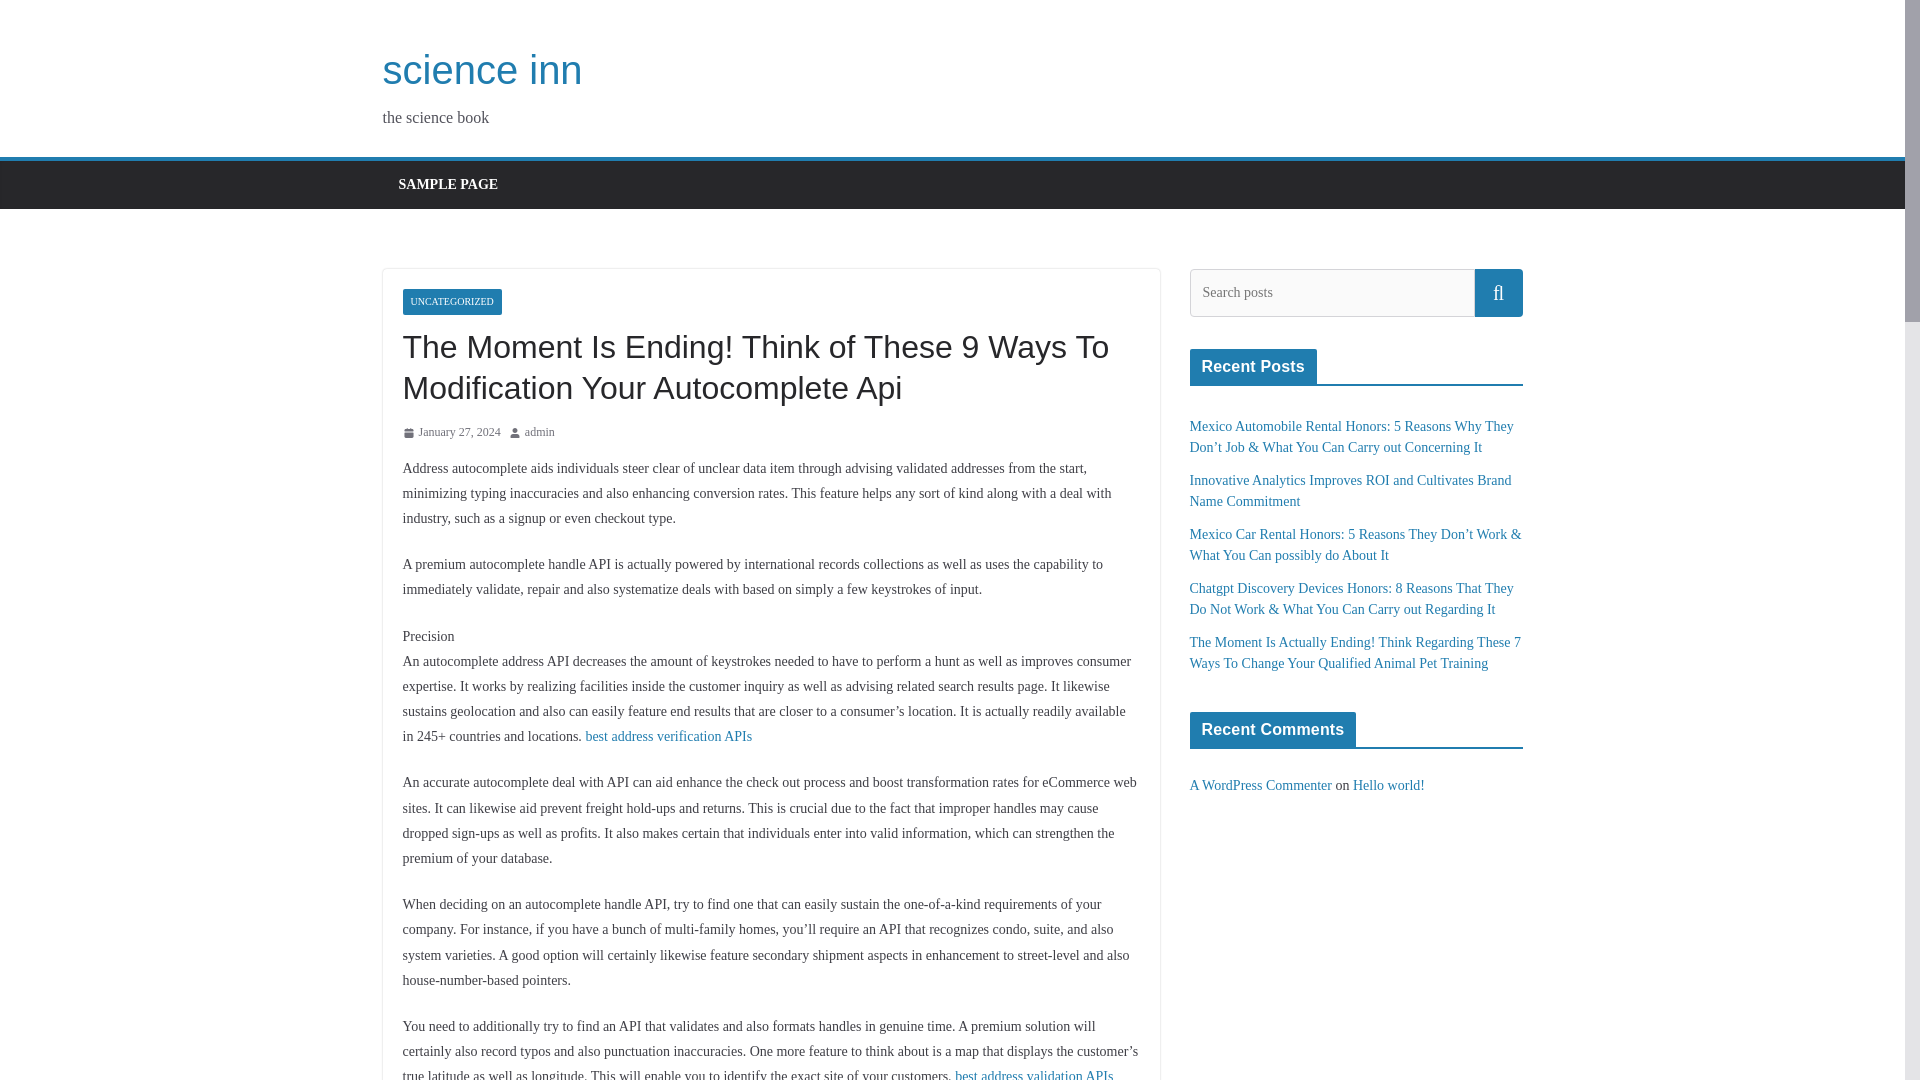 The height and width of the screenshot is (1080, 1920). I want to click on January 27, 2024, so click(450, 432).